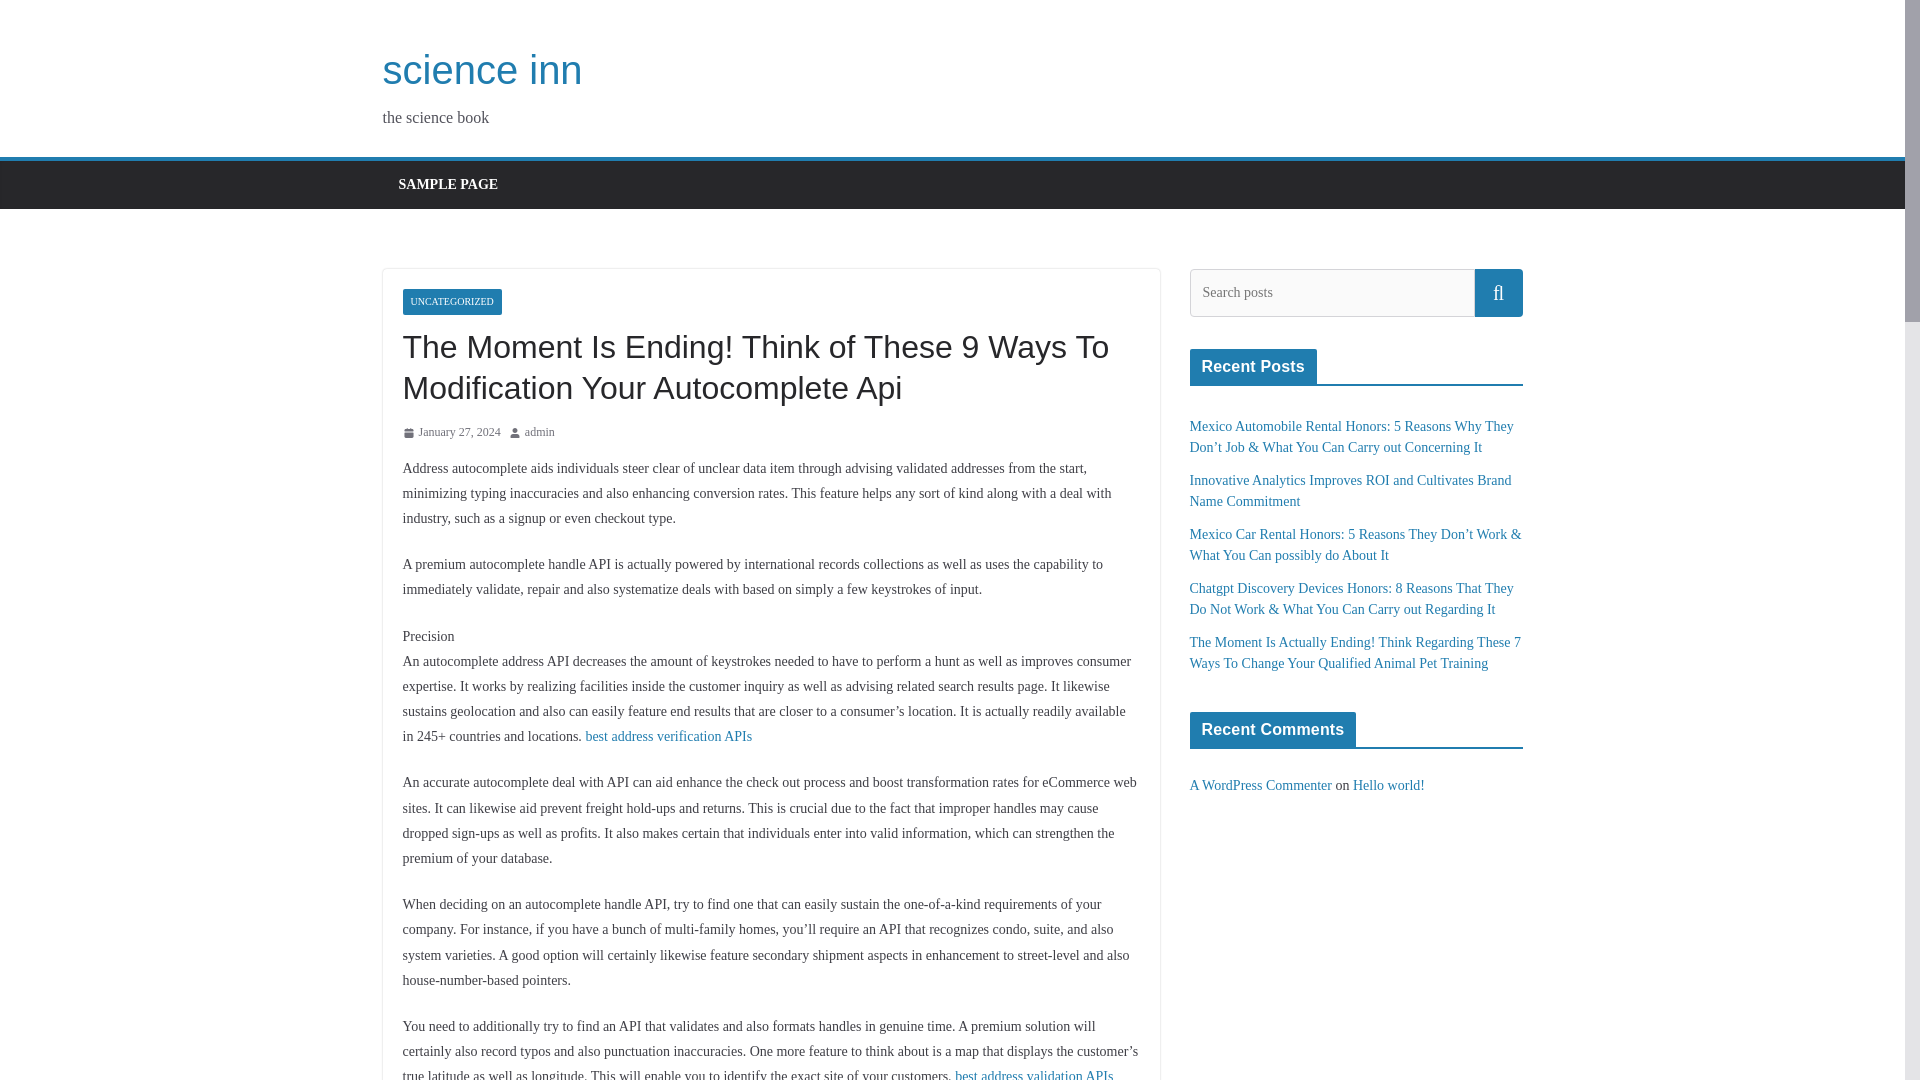 The height and width of the screenshot is (1080, 1920). I want to click on January 27, 2024, so click(450, 432).